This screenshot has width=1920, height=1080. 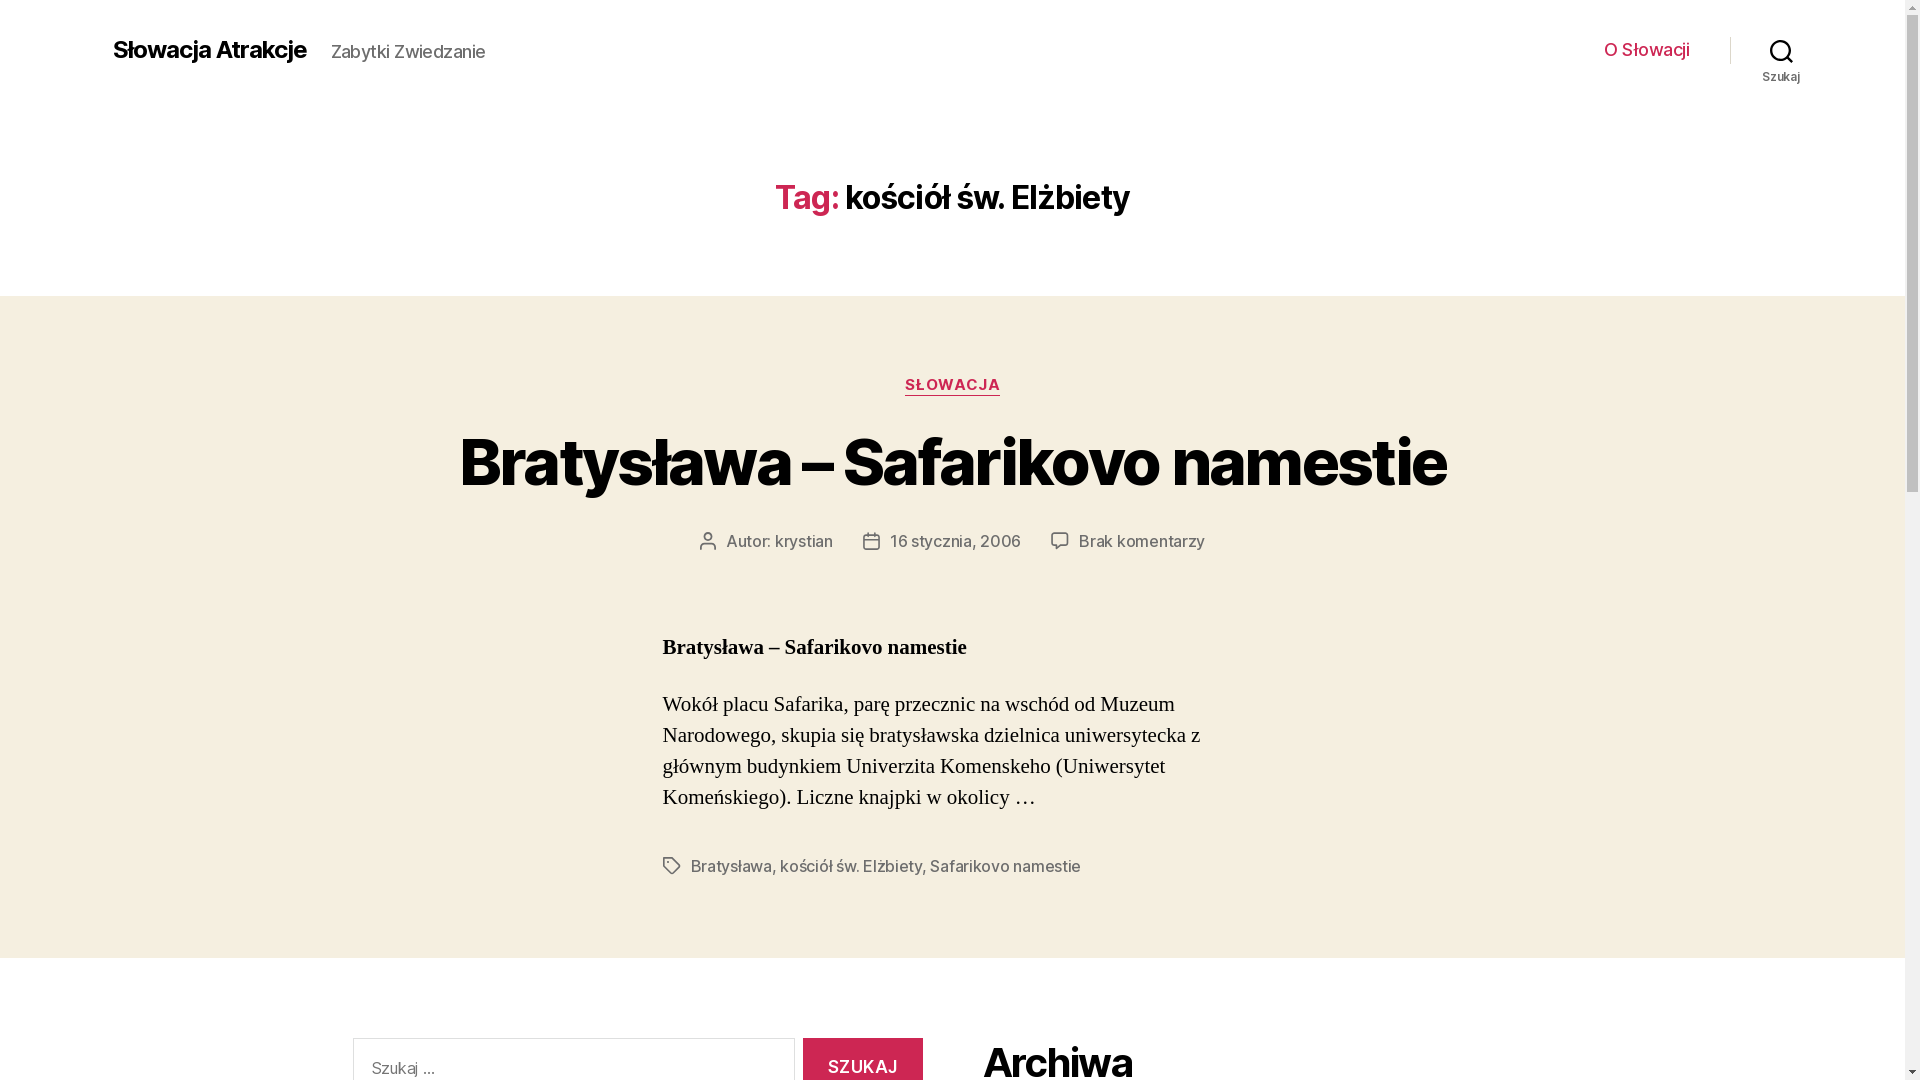 What do you see at coordinates (1782, 50) in the screenshot?
I see `Szukaj` at bounding box center [1782, 50].